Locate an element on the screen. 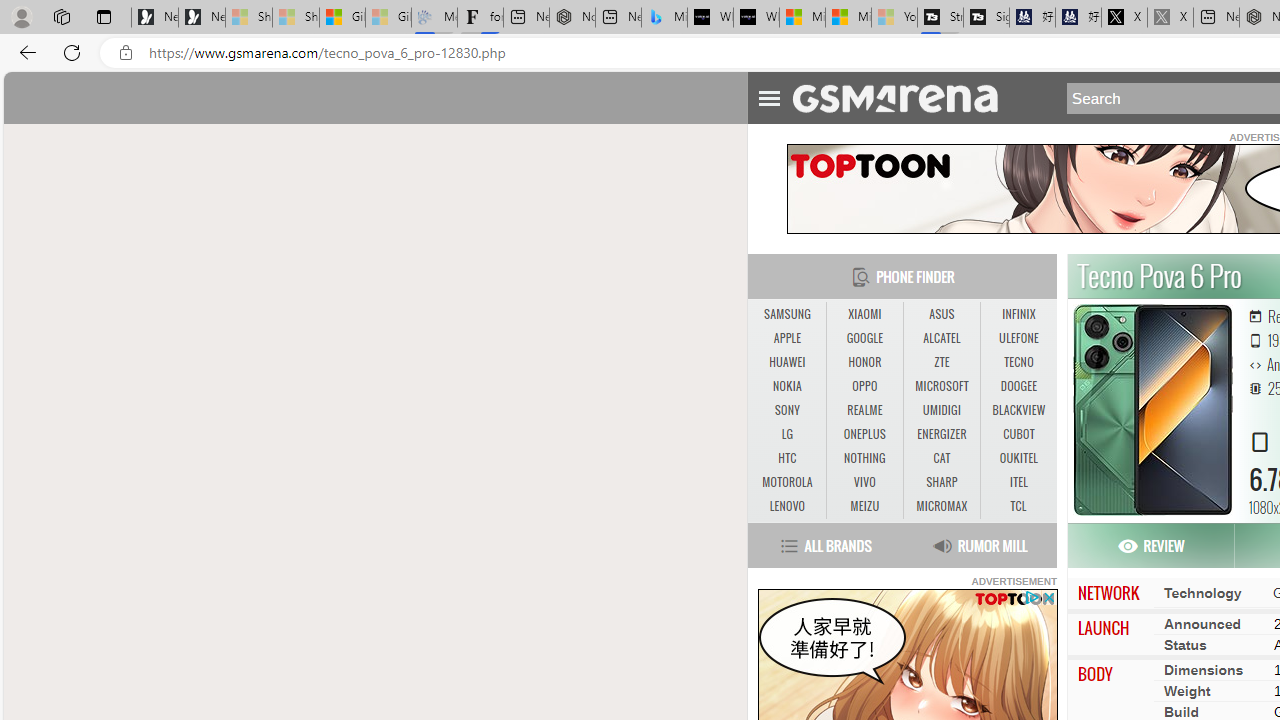 The height and width of the screenshot is (720, 1280). Streaming Coverage | T3 is located at coordinates (940, 18).